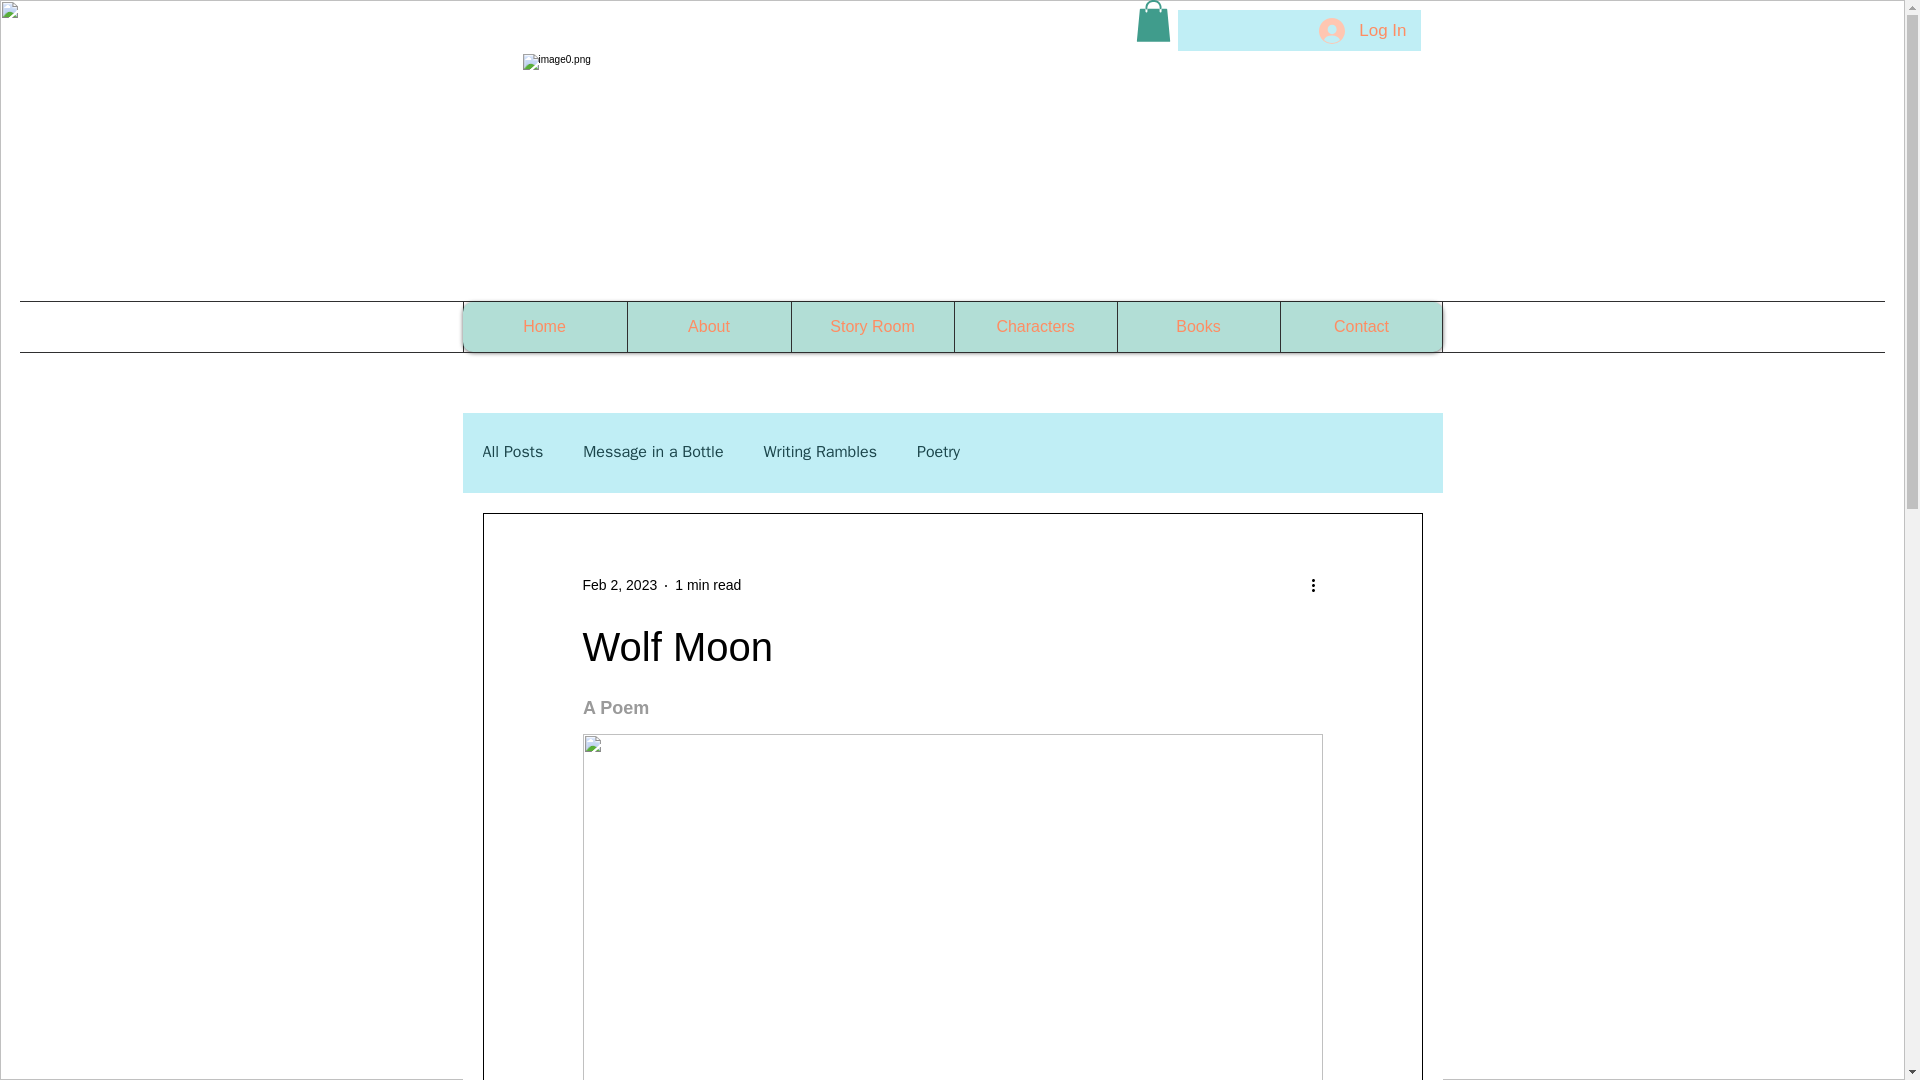 Image resolution: width=1920 pixels, height=1080 pixels. I want to click on Feb 2, 2023, so click(618, 584).